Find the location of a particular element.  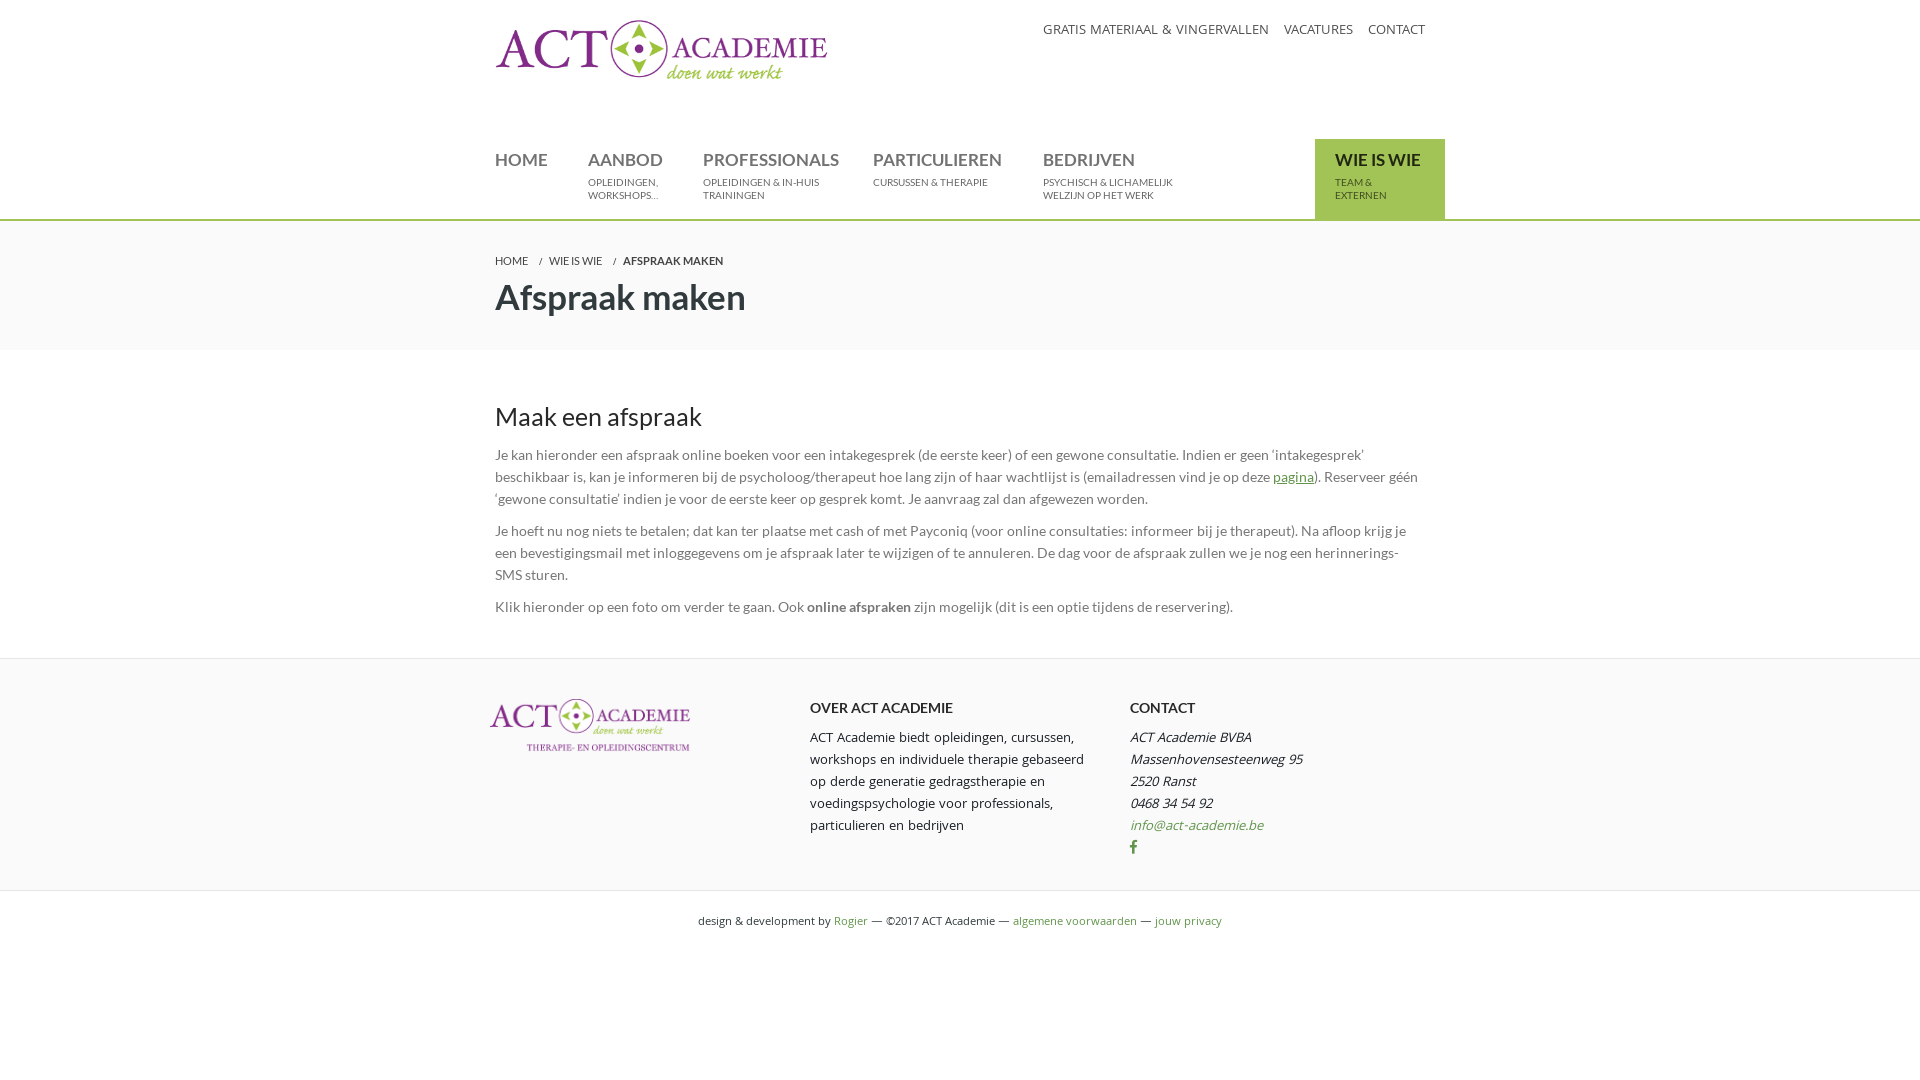

algemene voorwaarden is located at coordinates (1075, 922).